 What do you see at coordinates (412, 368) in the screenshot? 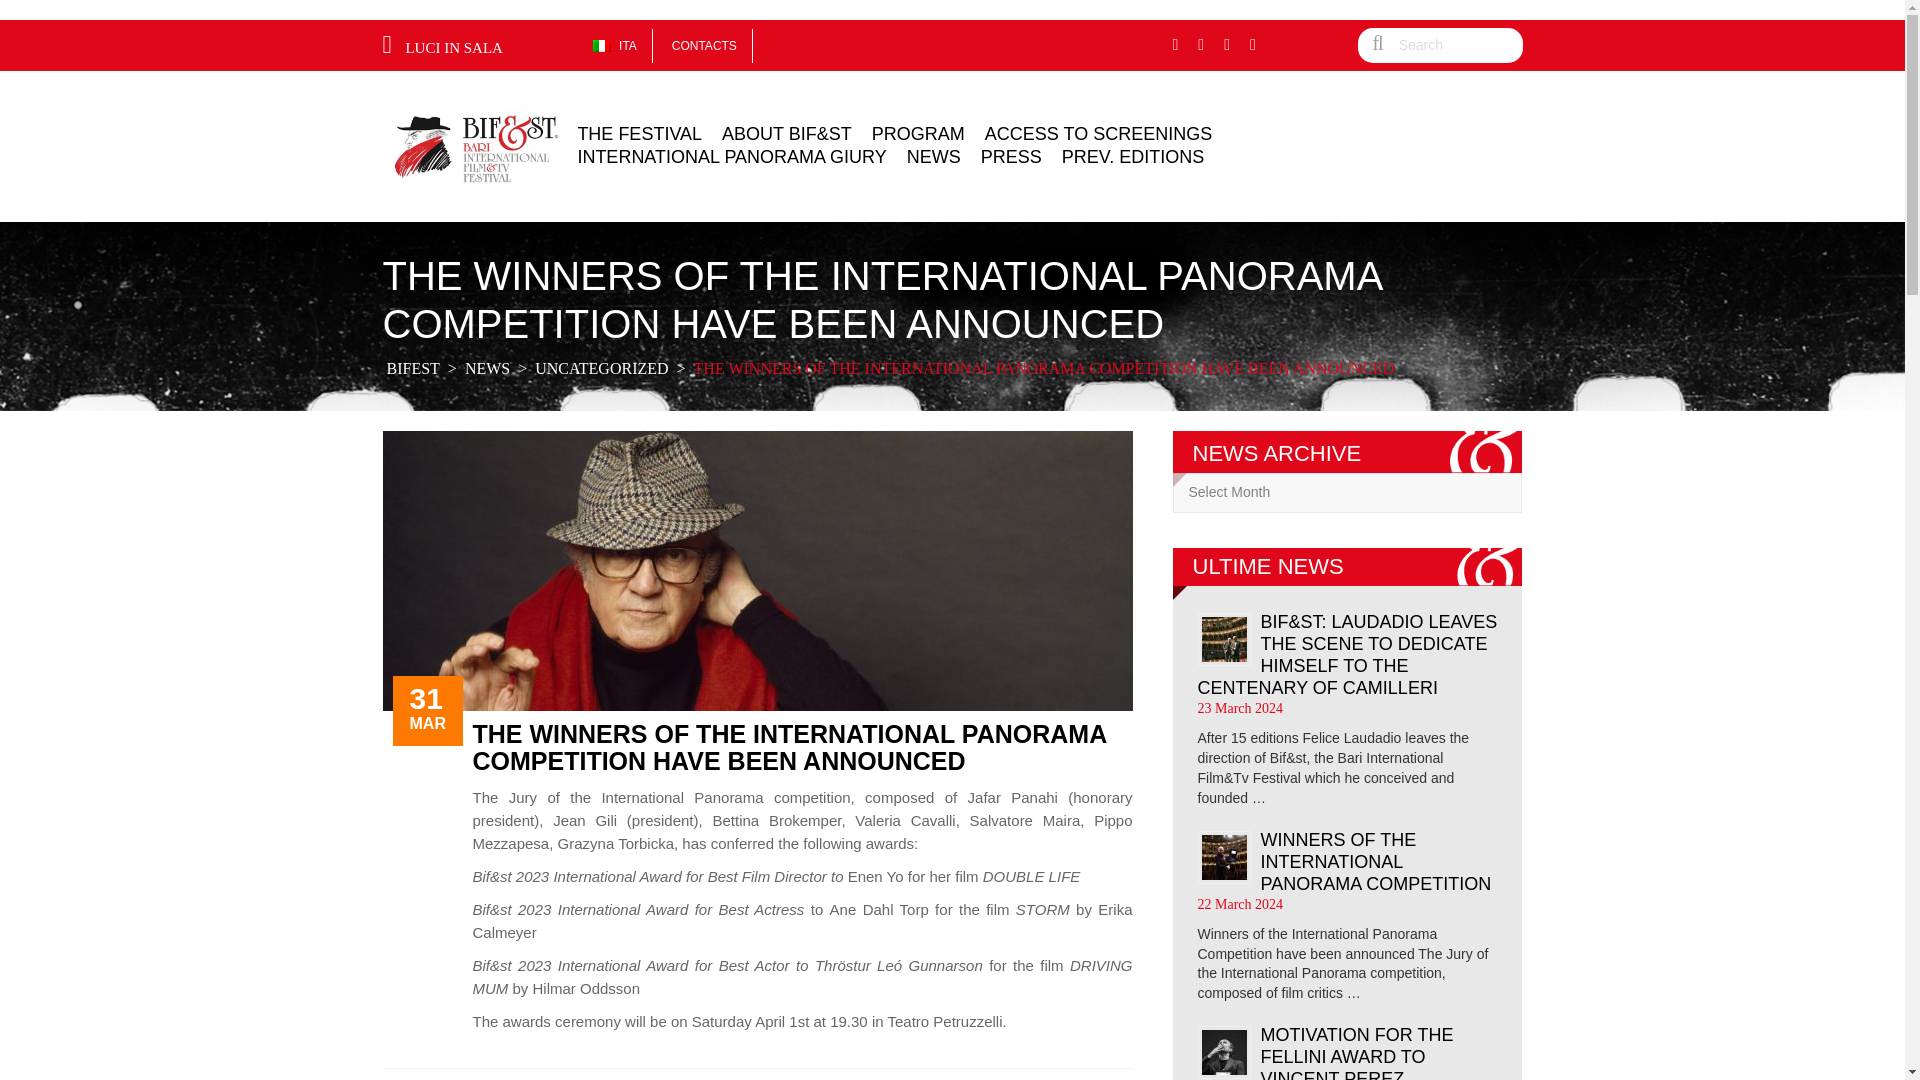
I see `Go to Bifest.` at bounding box center [412, 368].